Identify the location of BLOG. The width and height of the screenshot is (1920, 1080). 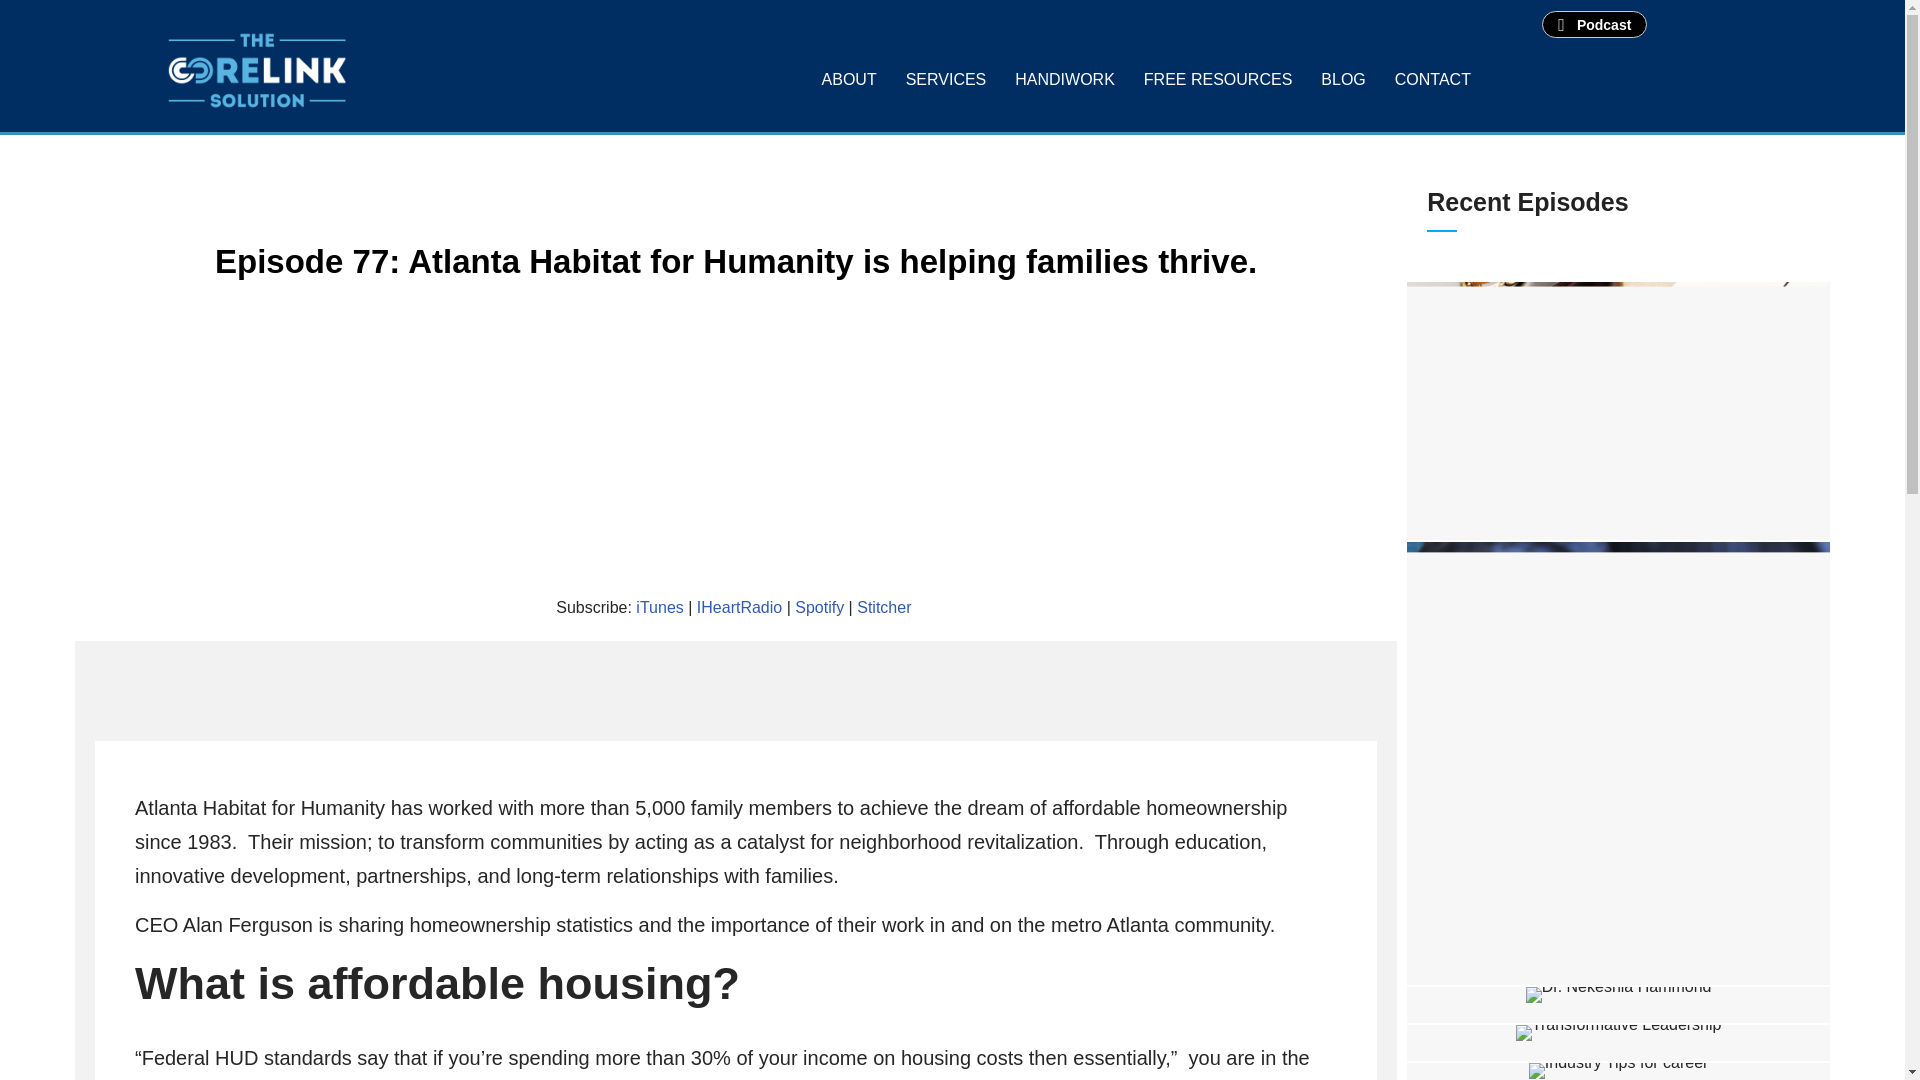
(1342, 80).